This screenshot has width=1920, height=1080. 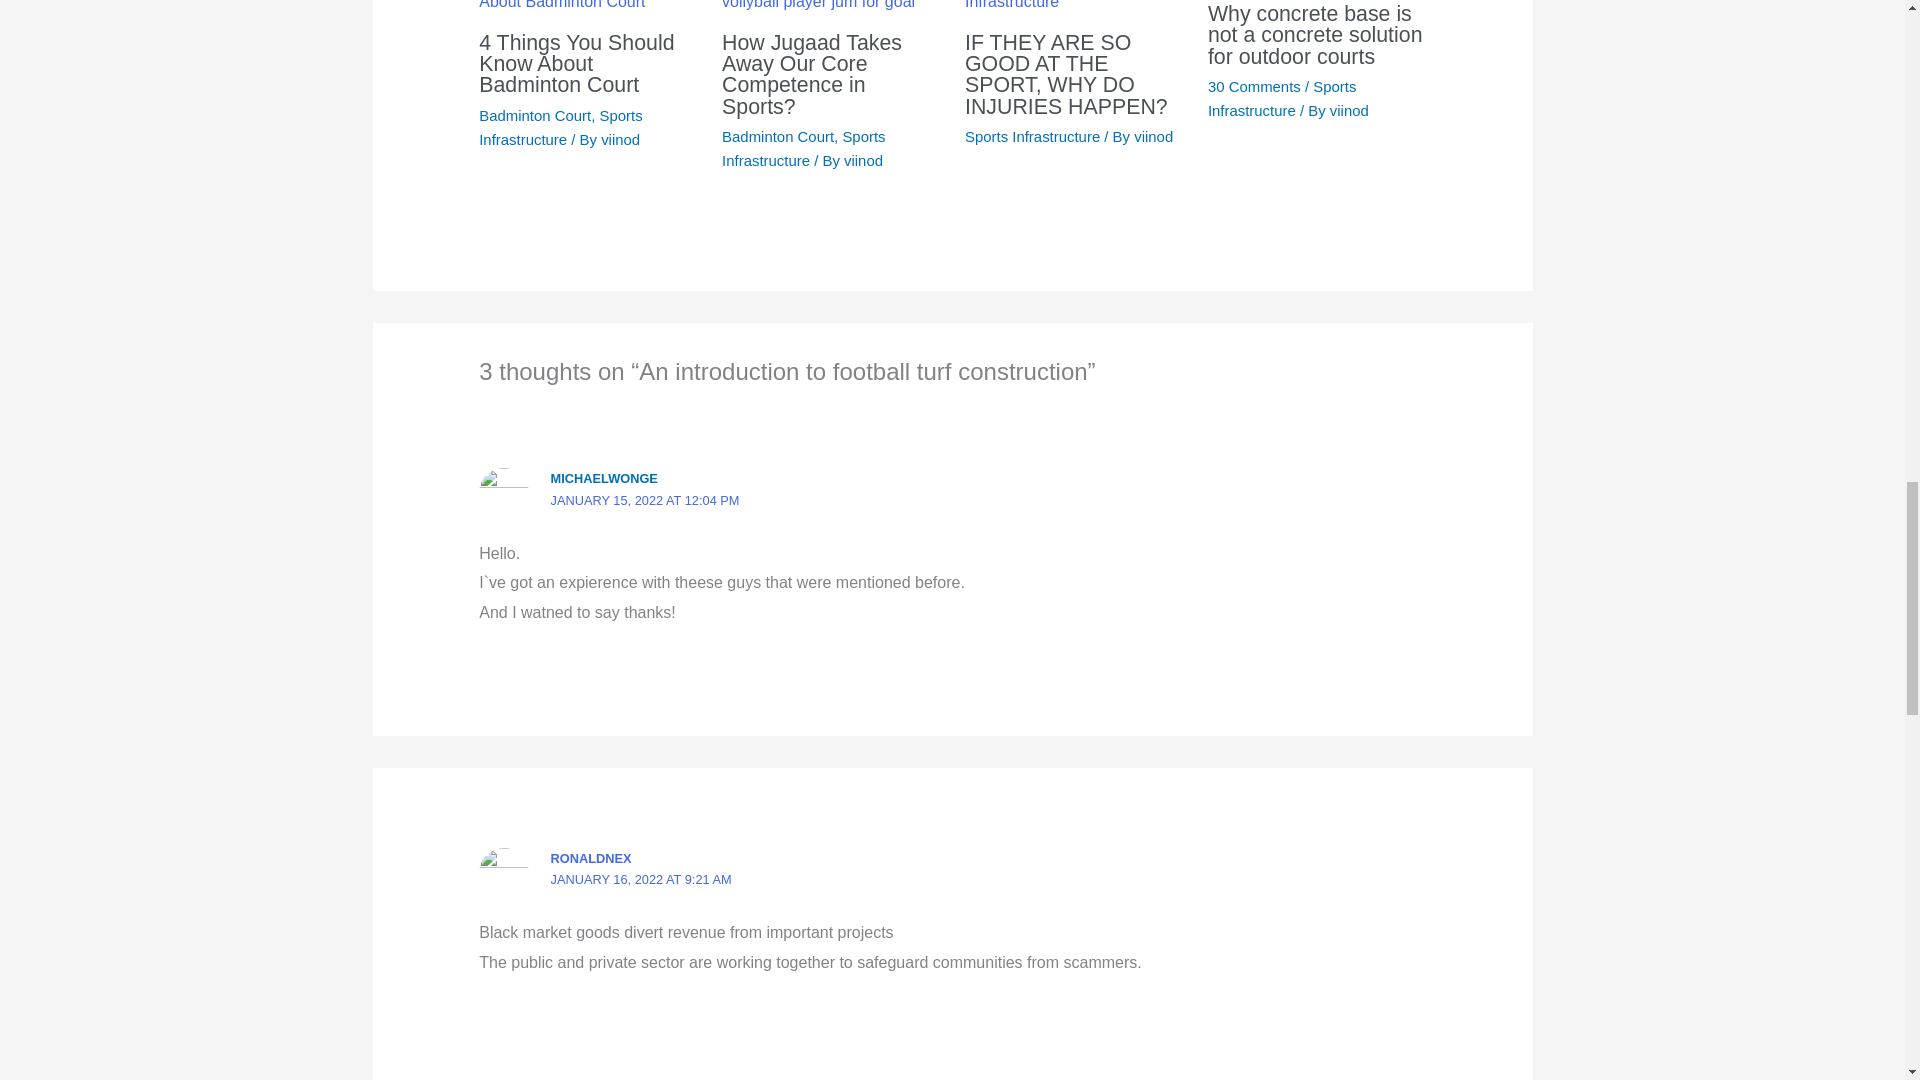 What do you see at coordinates (1154, 136) in the screenshot?
I see `View all posts by viinod` at bounding box center [1154, 136].